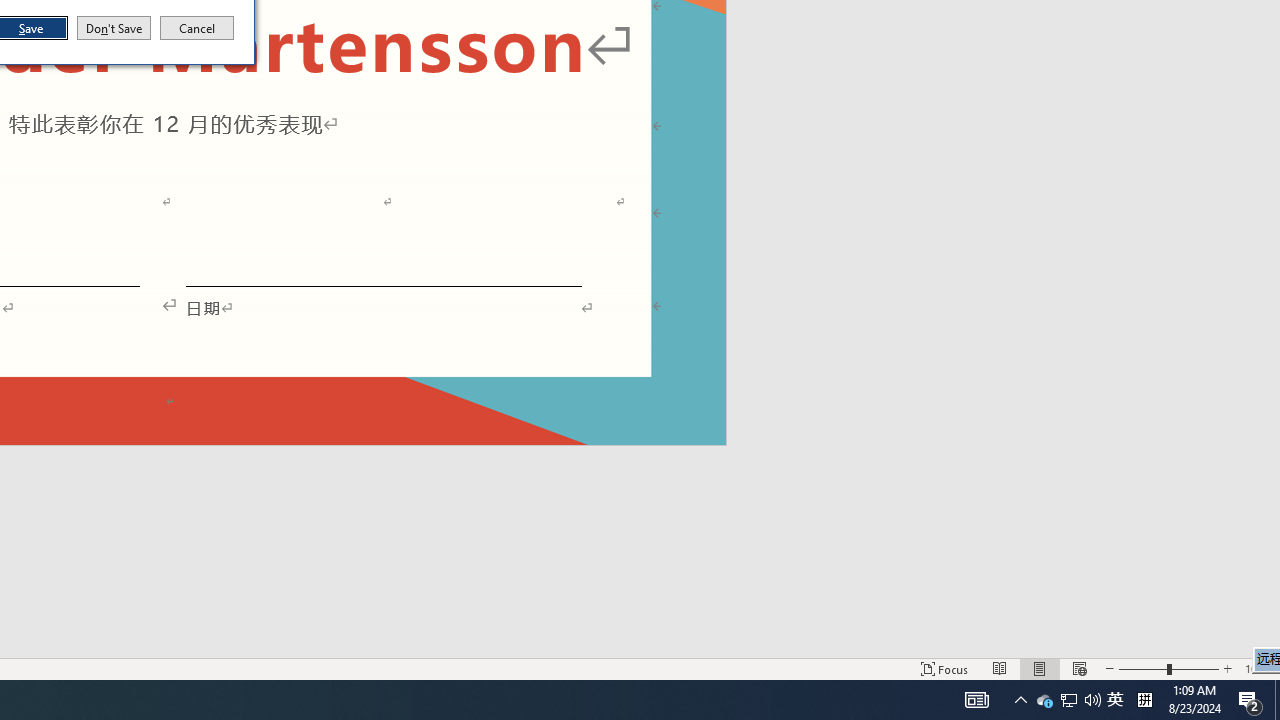 The width and height of the screenshot is (1280, 720). I want to click on Cancel, so click(197, 28).